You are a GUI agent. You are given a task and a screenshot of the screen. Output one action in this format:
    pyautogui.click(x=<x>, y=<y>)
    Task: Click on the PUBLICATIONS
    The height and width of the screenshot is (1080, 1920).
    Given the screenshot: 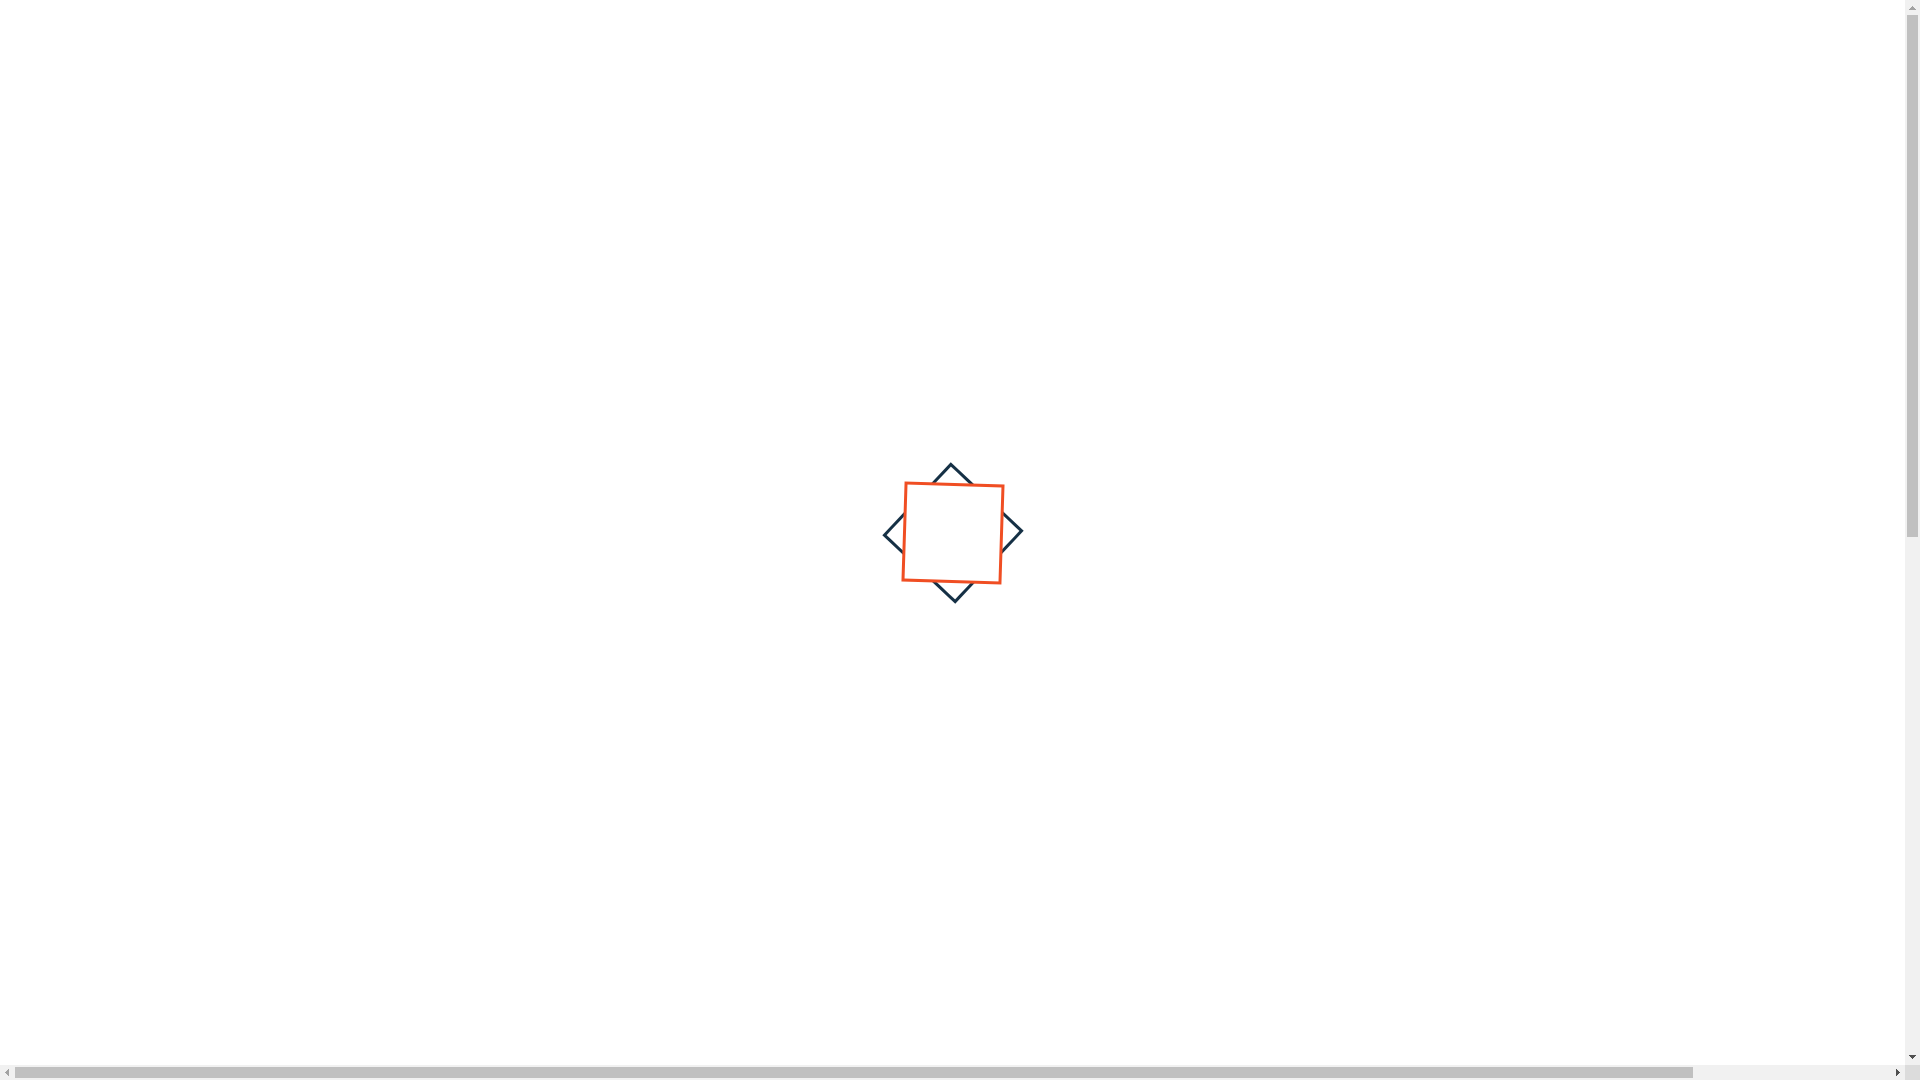 What is the action you would take?
    pyautogui.click(x=996, y=254)
    